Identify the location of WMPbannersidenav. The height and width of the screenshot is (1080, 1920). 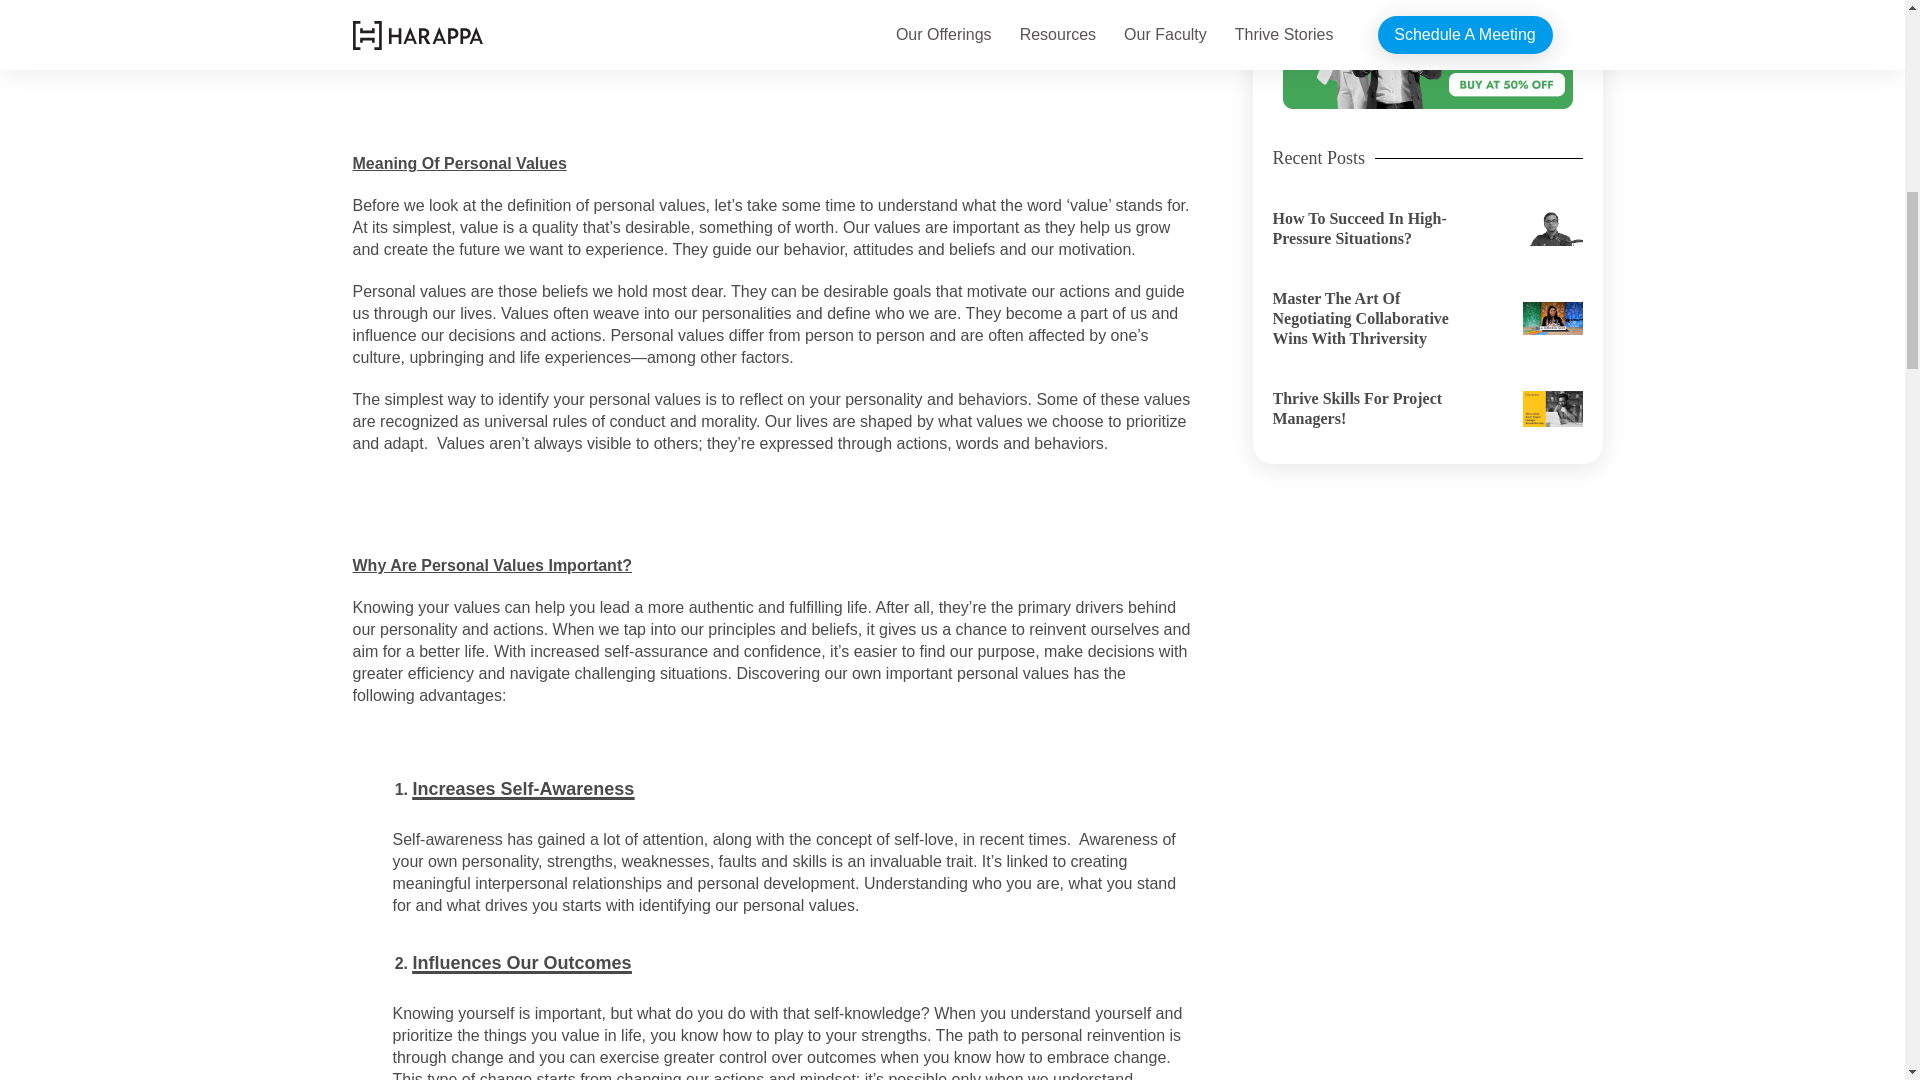
(1427, 54).